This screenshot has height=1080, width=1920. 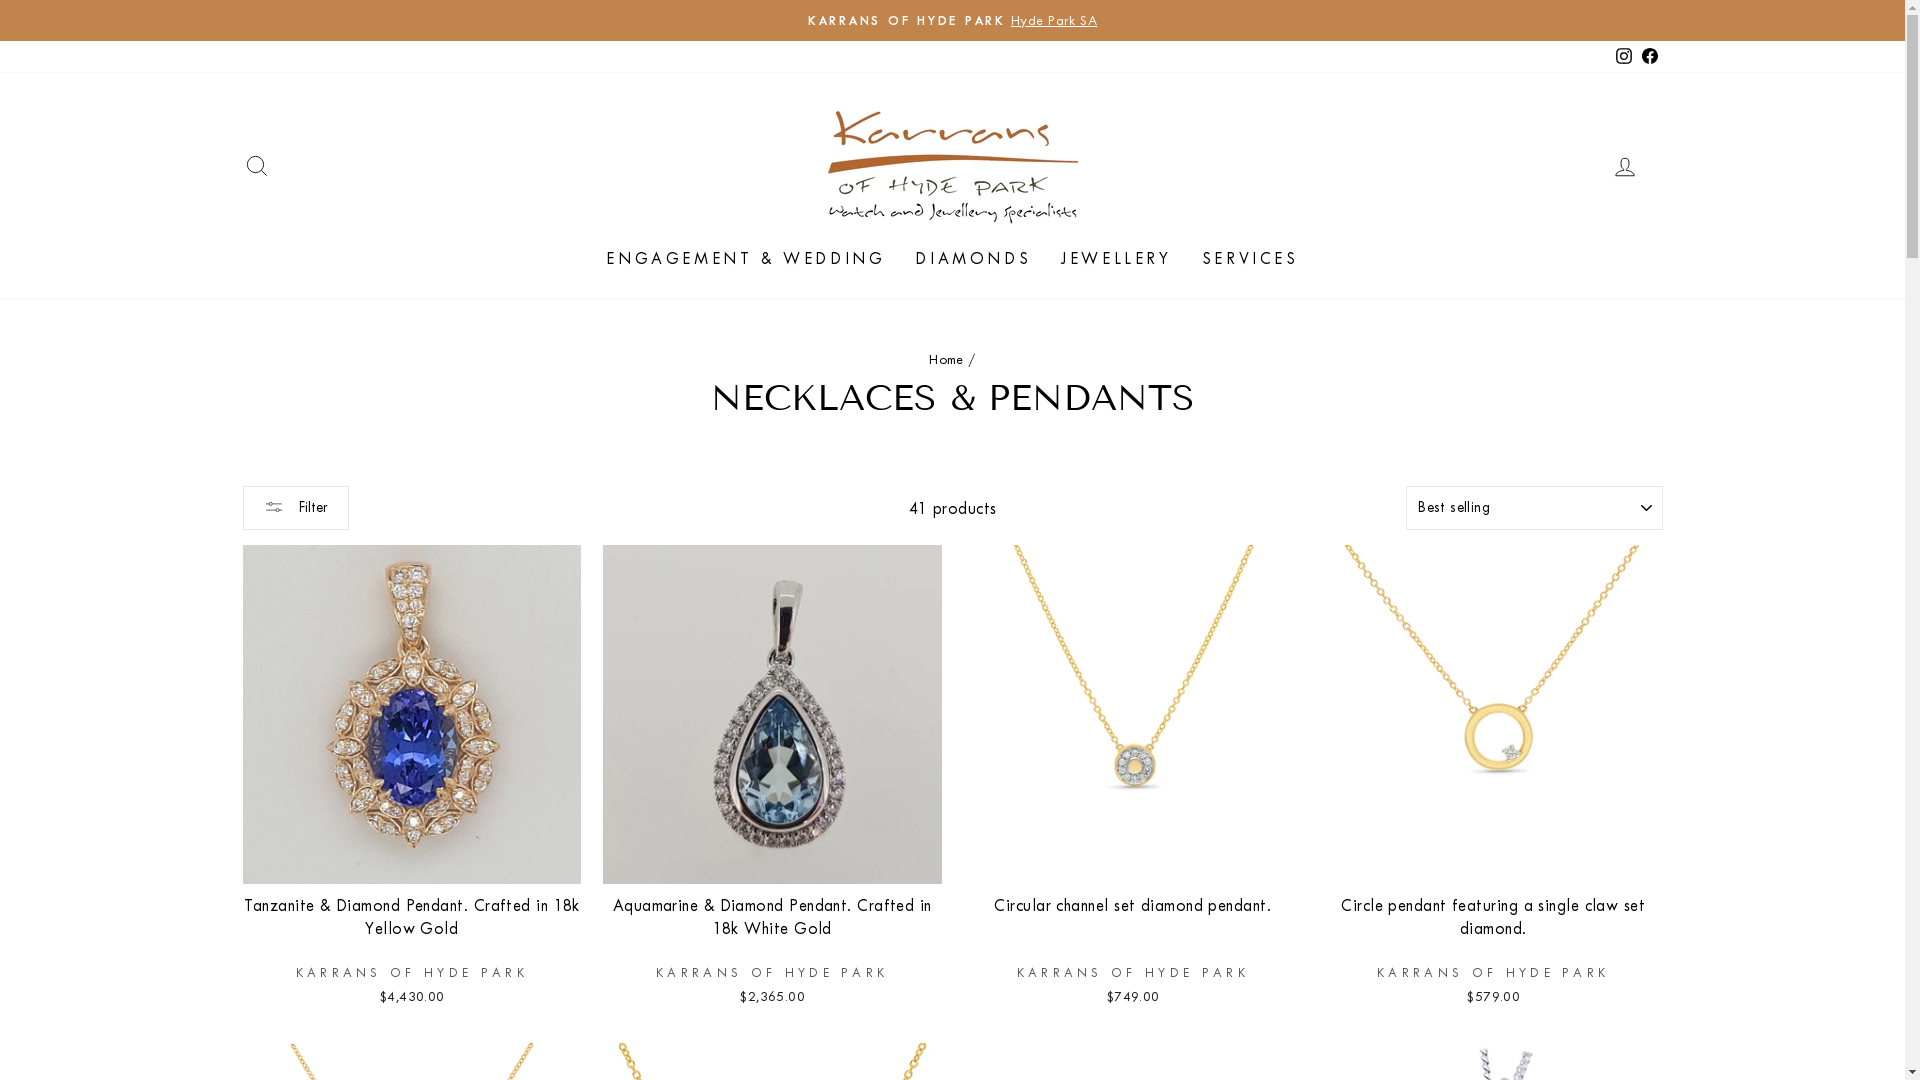 I want to click on ENGAGEMENT & WEDDING, so click(x=746, y=258).